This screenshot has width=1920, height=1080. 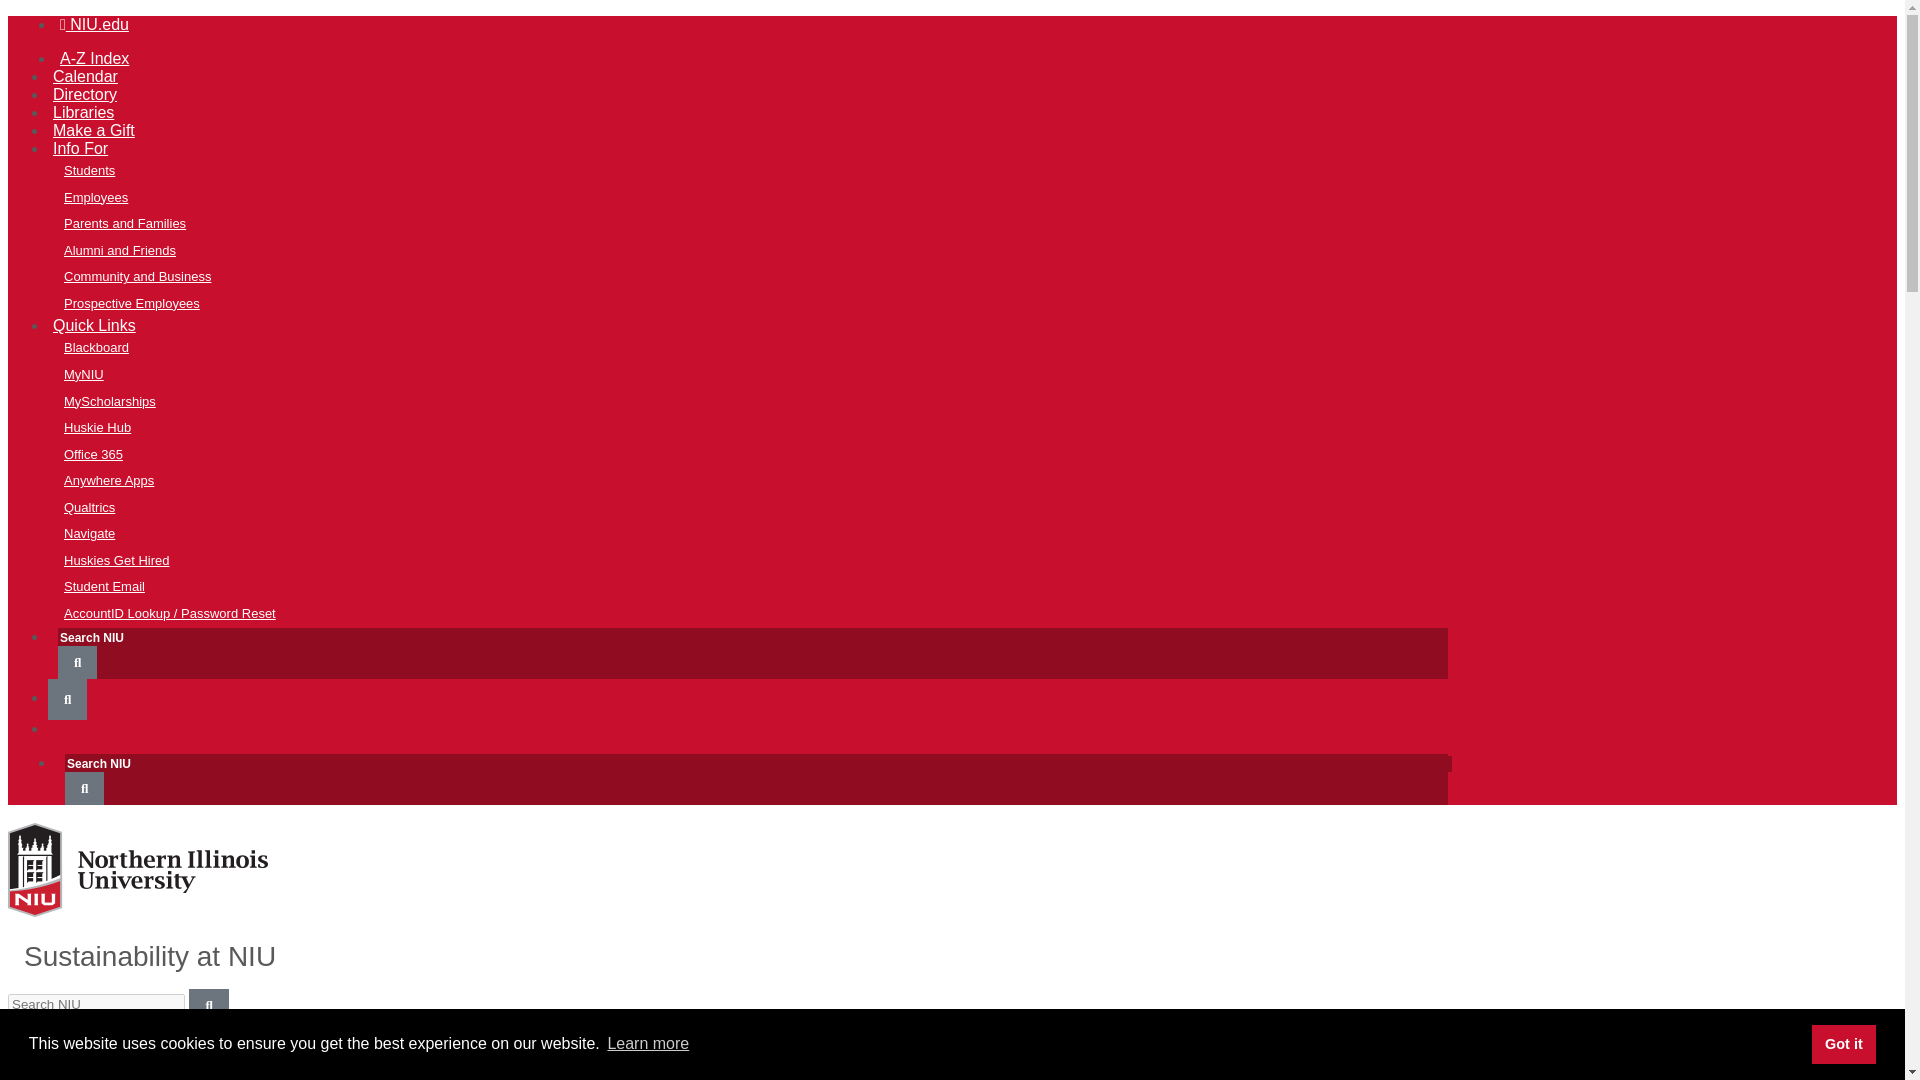 What do you see at coordinates (648, 1044) in the screenshot?
I see `Learn more` at bounding box center [648, 1044].